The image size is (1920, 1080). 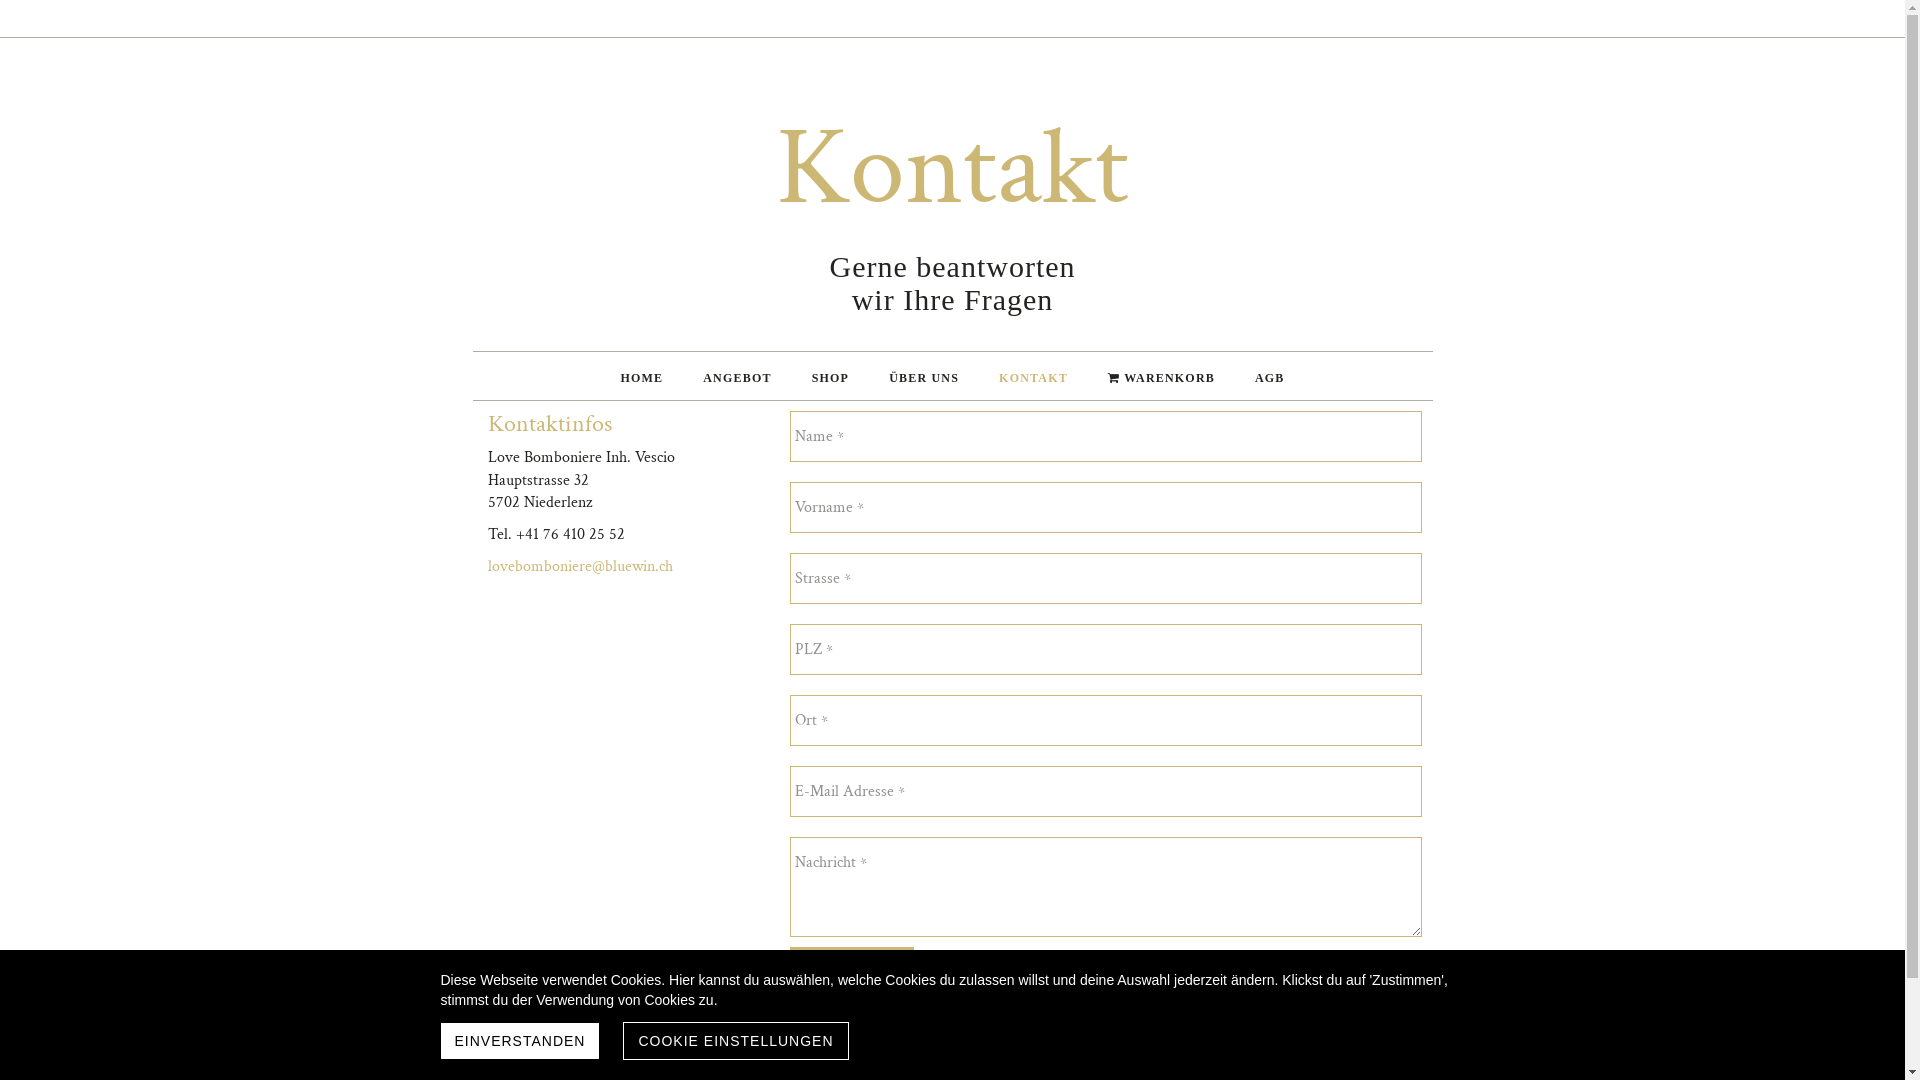 What do you see at coordinates (1162, 376) in the screenshot?
I see `WARENKORB` at bounding box center [1162, 376].